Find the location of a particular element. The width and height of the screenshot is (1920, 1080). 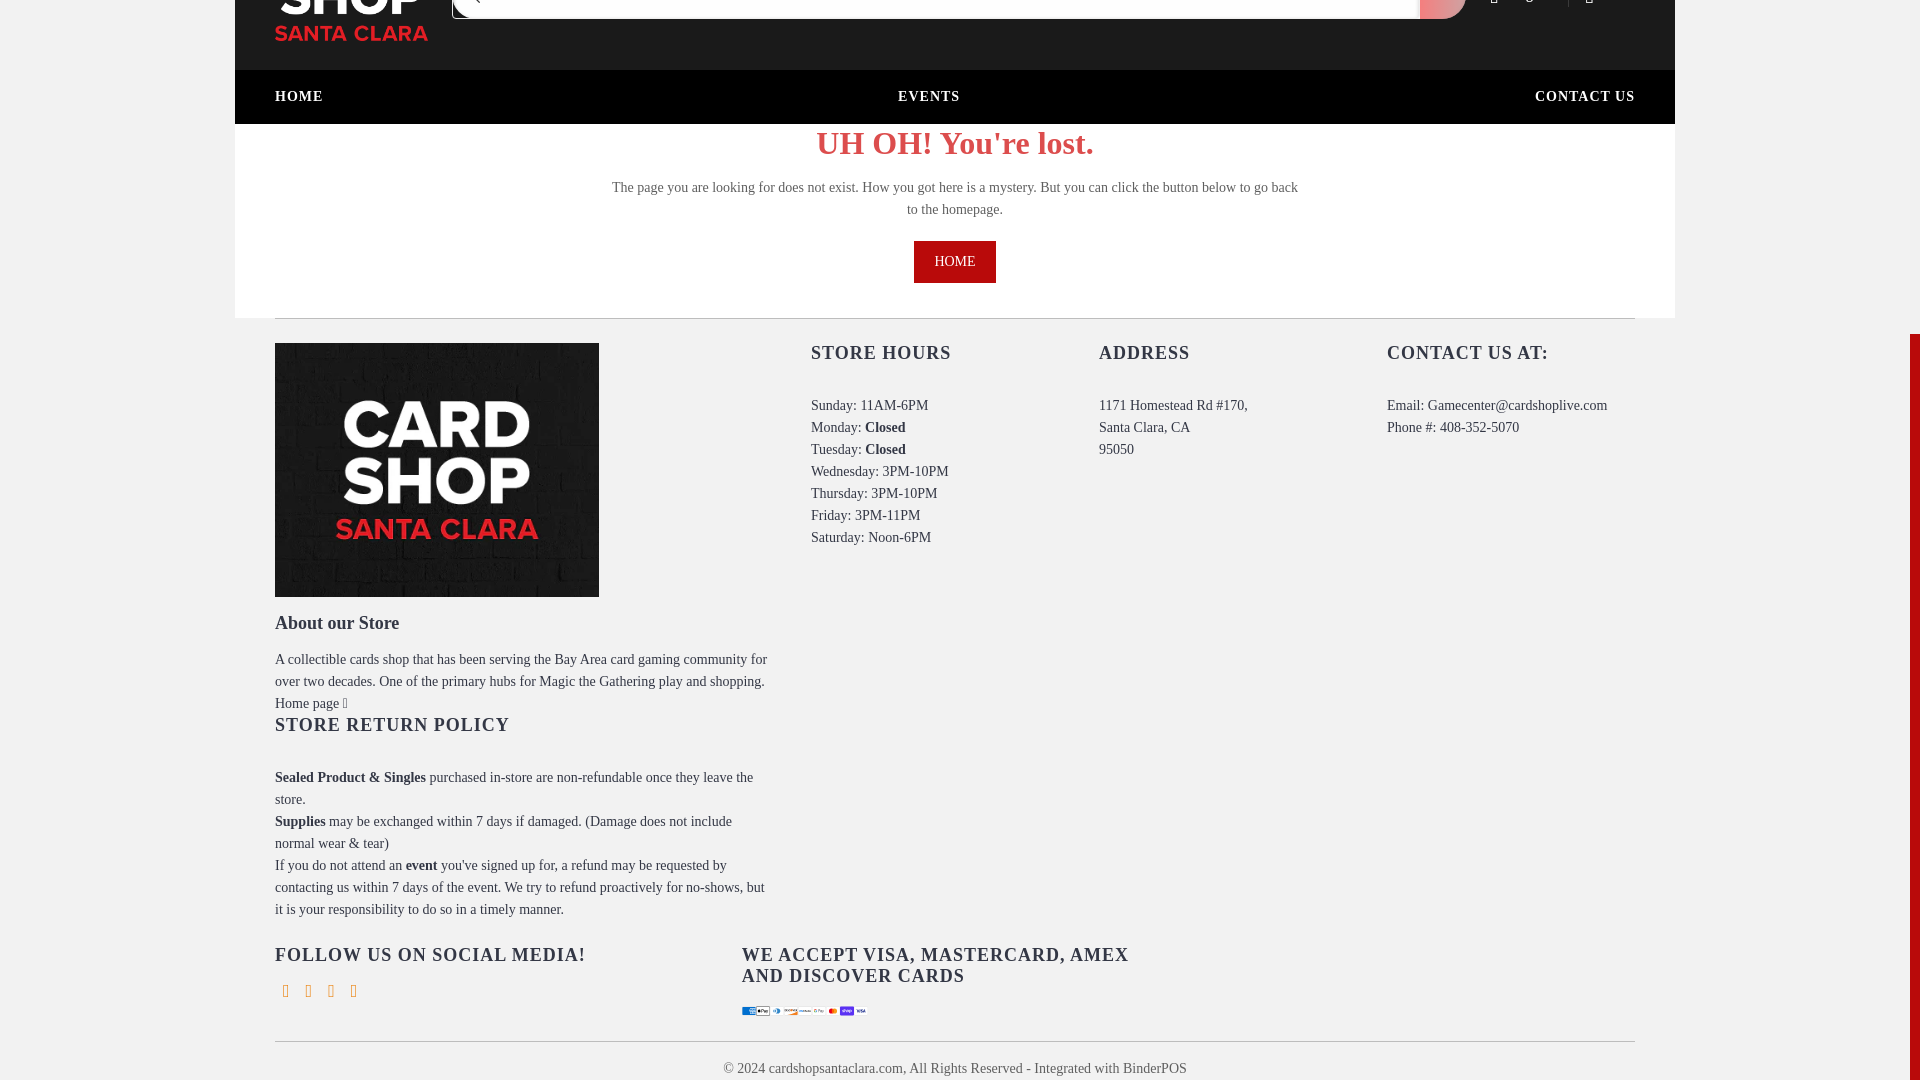

HOME is located at coordinates (954, 261).